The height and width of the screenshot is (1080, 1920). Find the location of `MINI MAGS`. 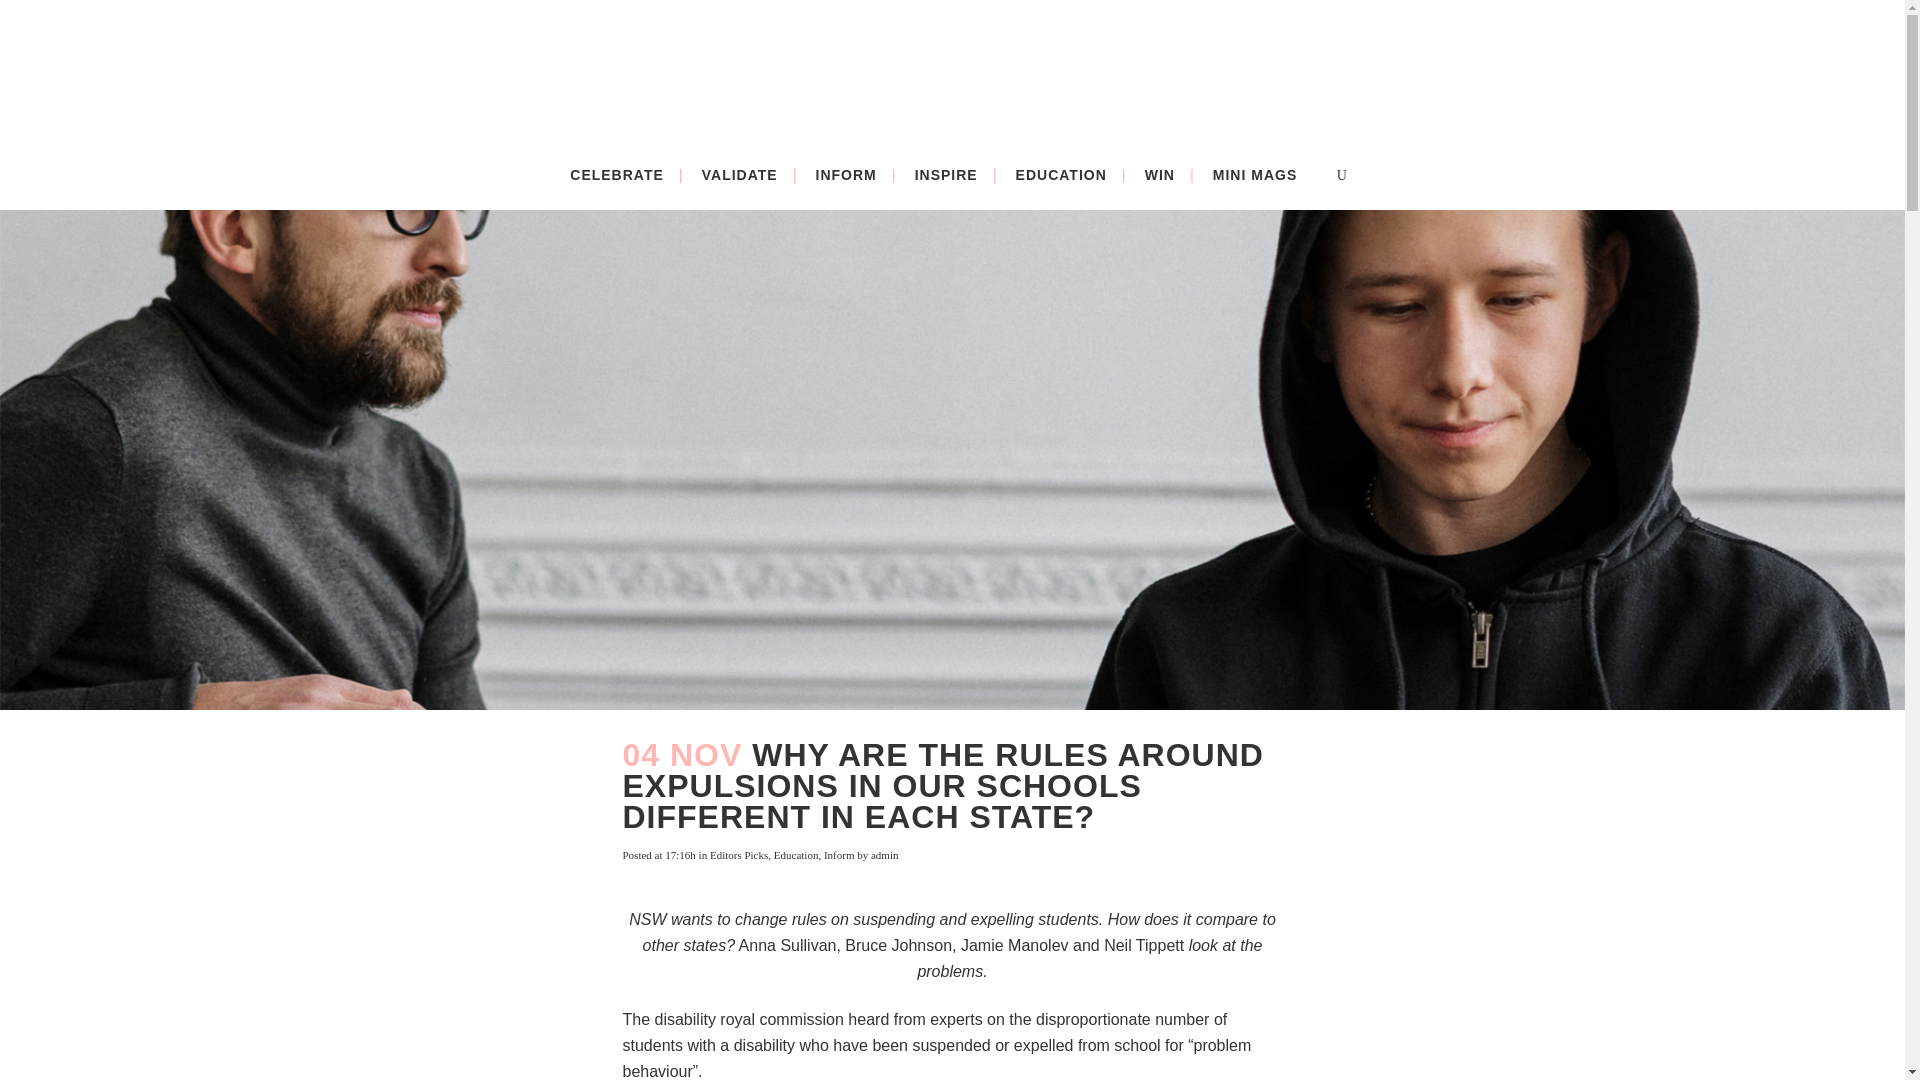

MINI MAGS is located at coordinates (1254, 174).